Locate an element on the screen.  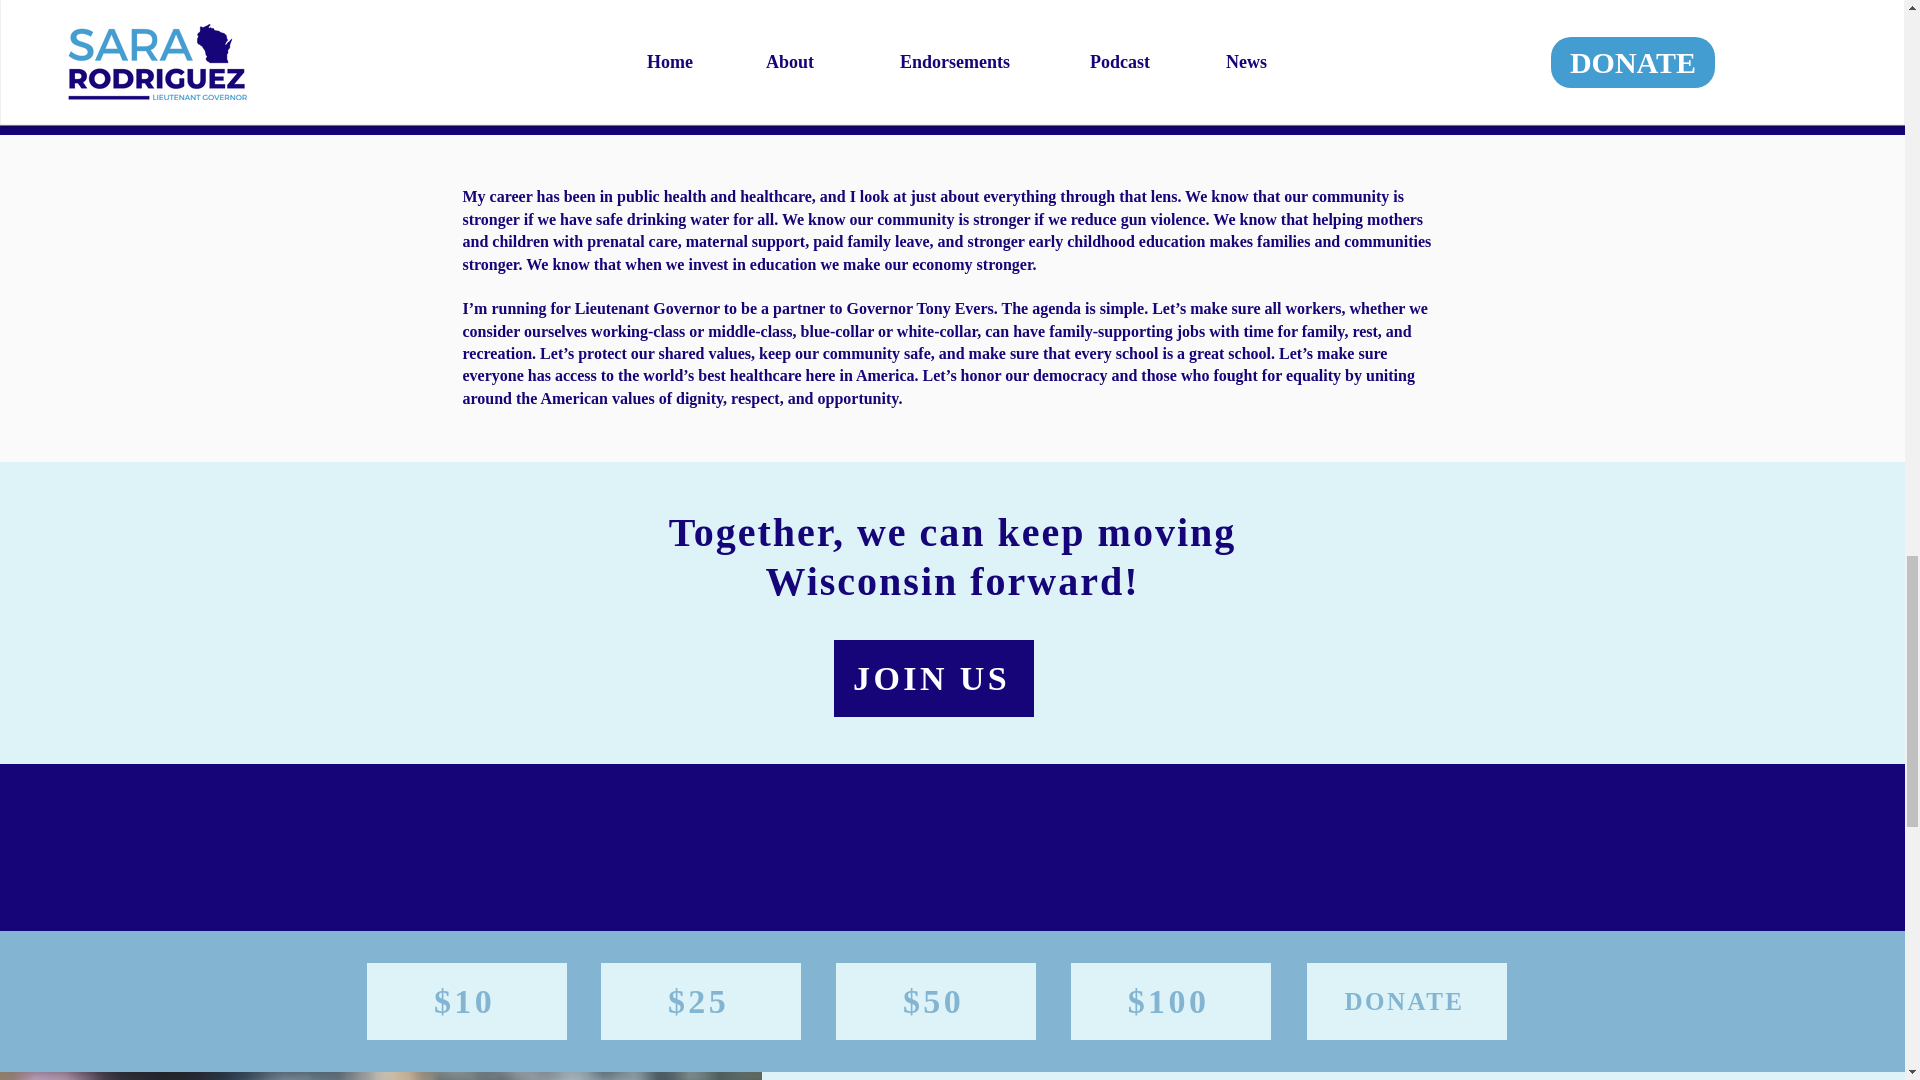
DONATE is located at coordinates (1405, 1002).